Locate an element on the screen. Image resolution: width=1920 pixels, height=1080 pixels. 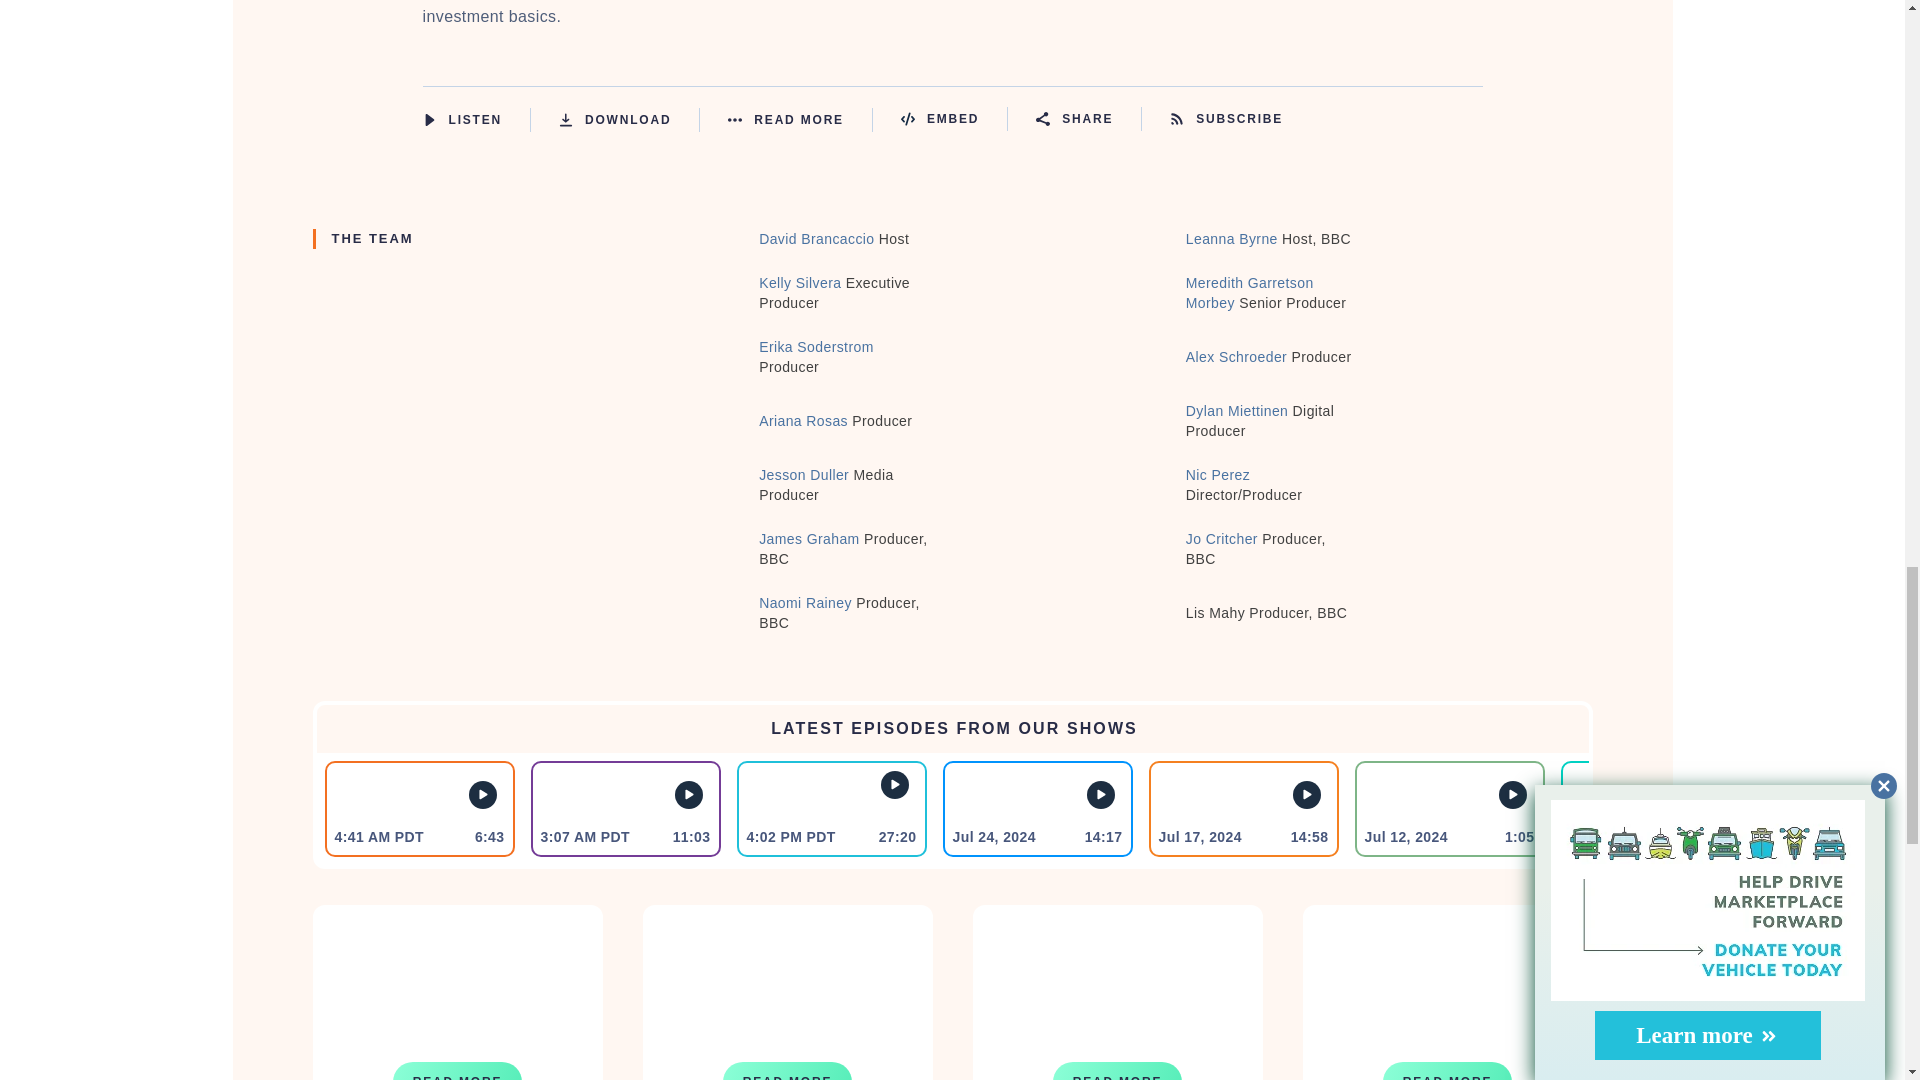
LISTEN is located at coordinates (428, 120).